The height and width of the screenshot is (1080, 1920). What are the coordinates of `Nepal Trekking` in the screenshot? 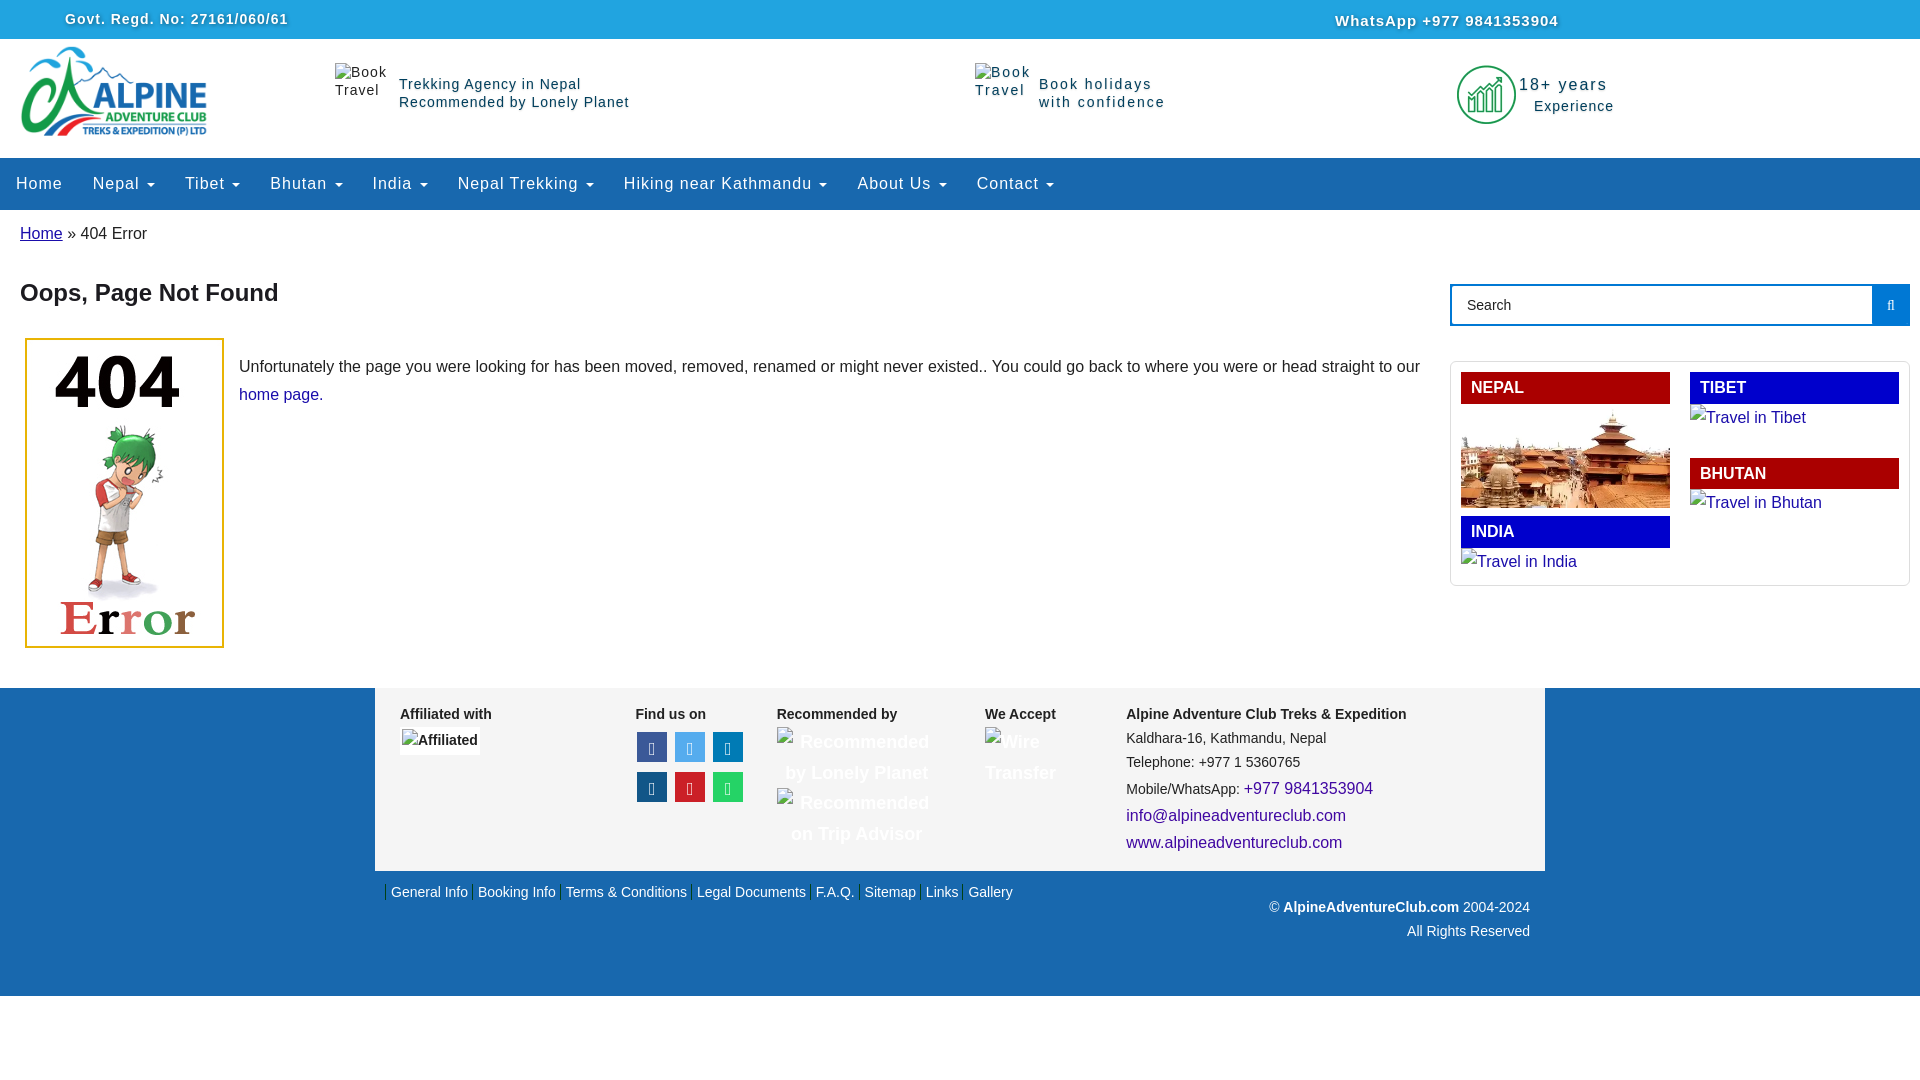 It's located at (40, 184).